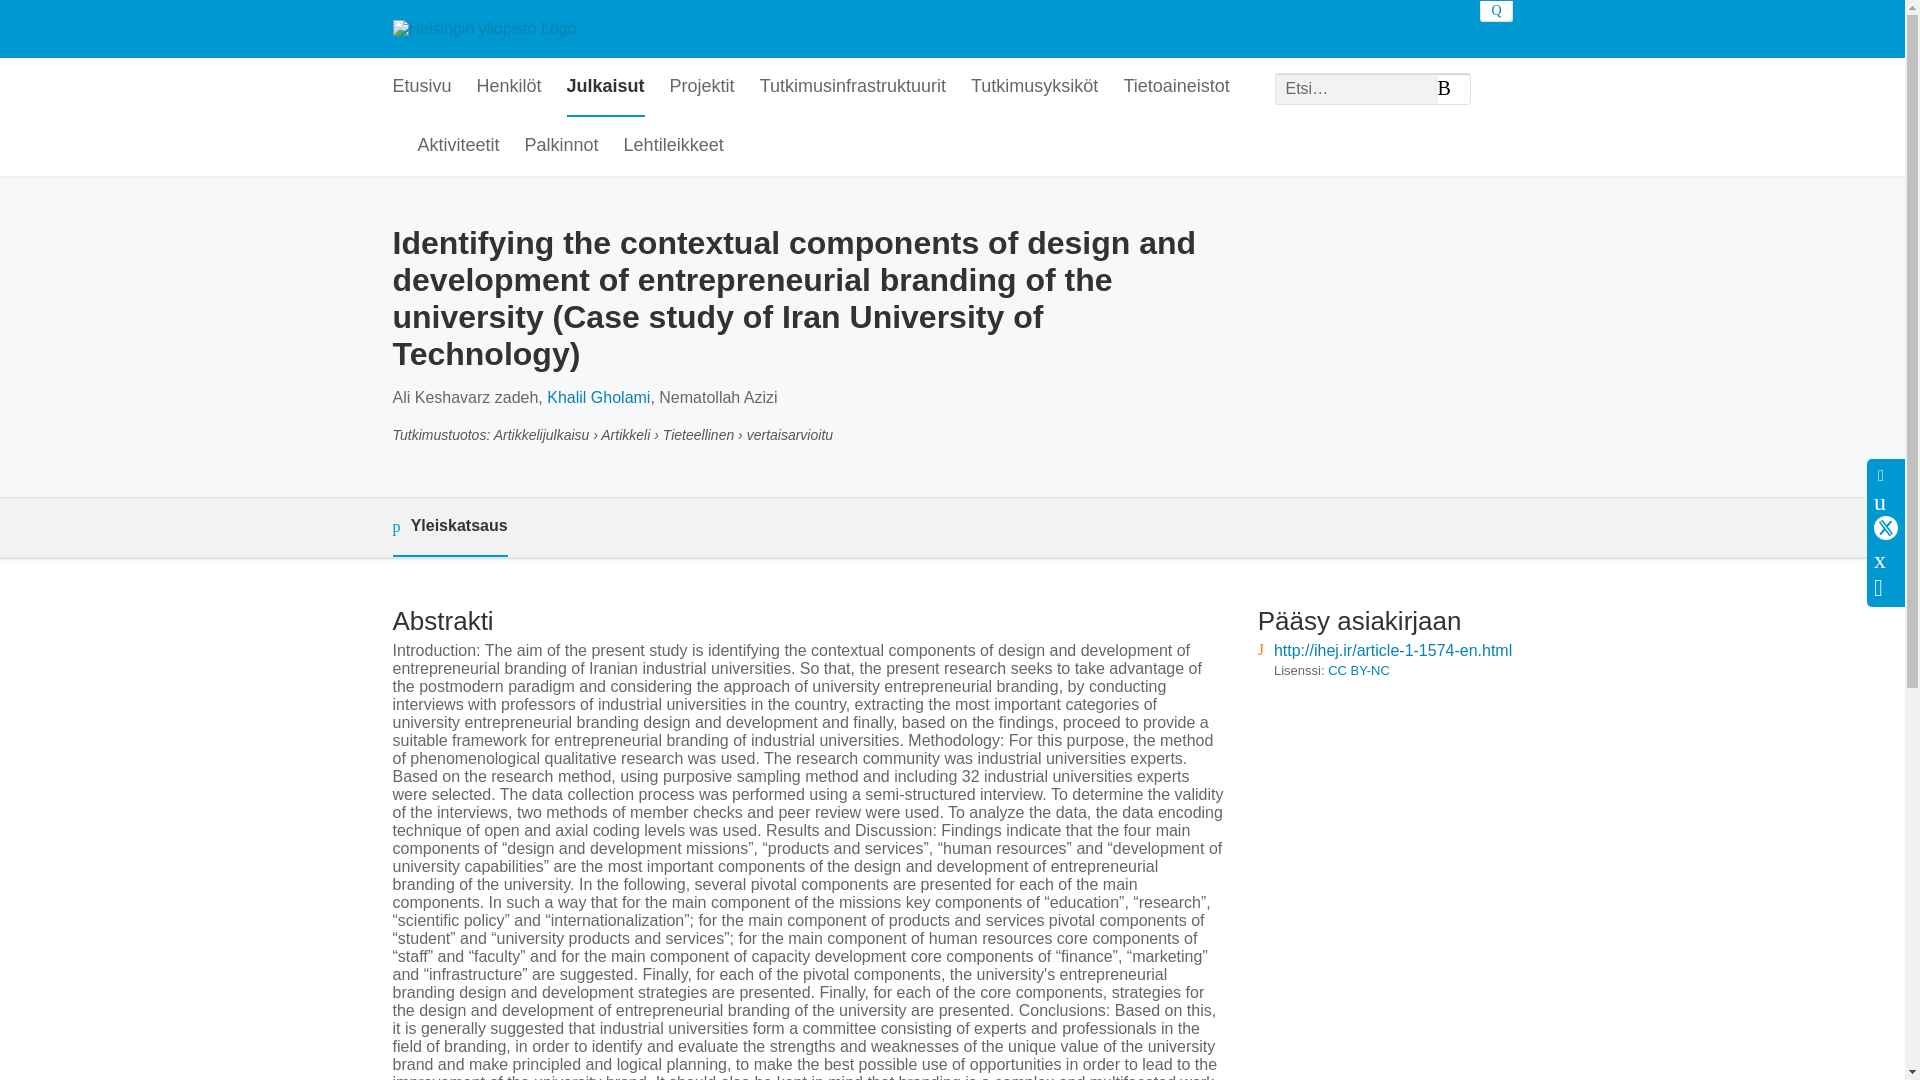 This screenshot has width=1920, height=1080. I want to click on Projektit, so click(702, 87).